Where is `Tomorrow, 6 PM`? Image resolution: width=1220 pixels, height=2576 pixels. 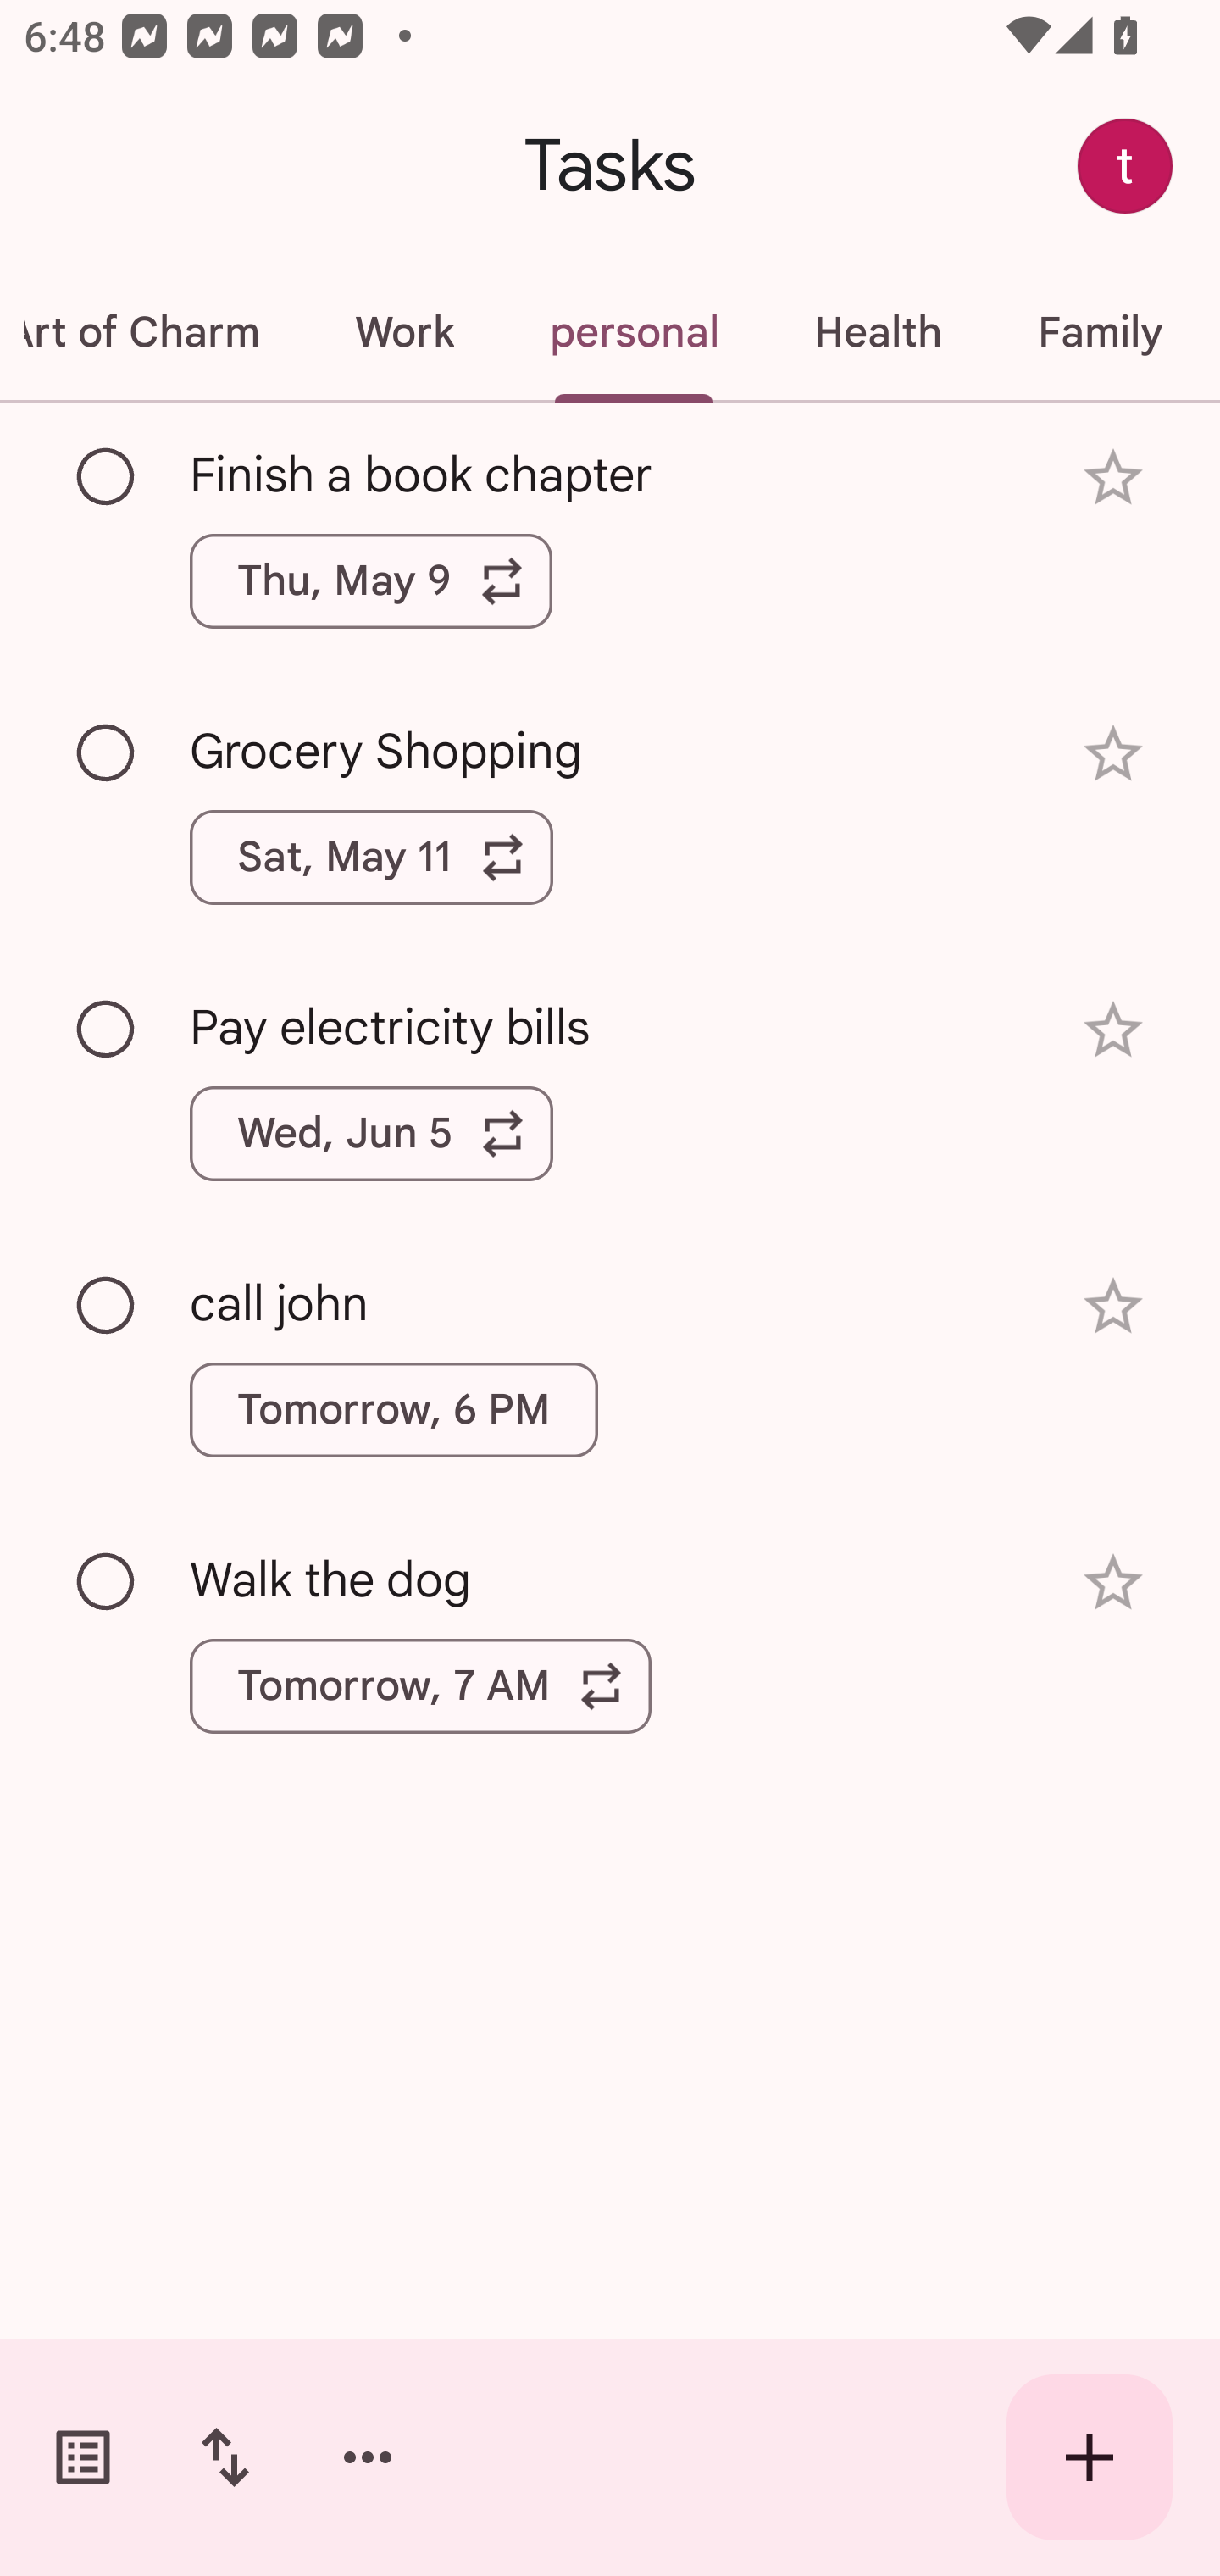
Tomorrow, 6 PM is located at coordinates (393, 1410).